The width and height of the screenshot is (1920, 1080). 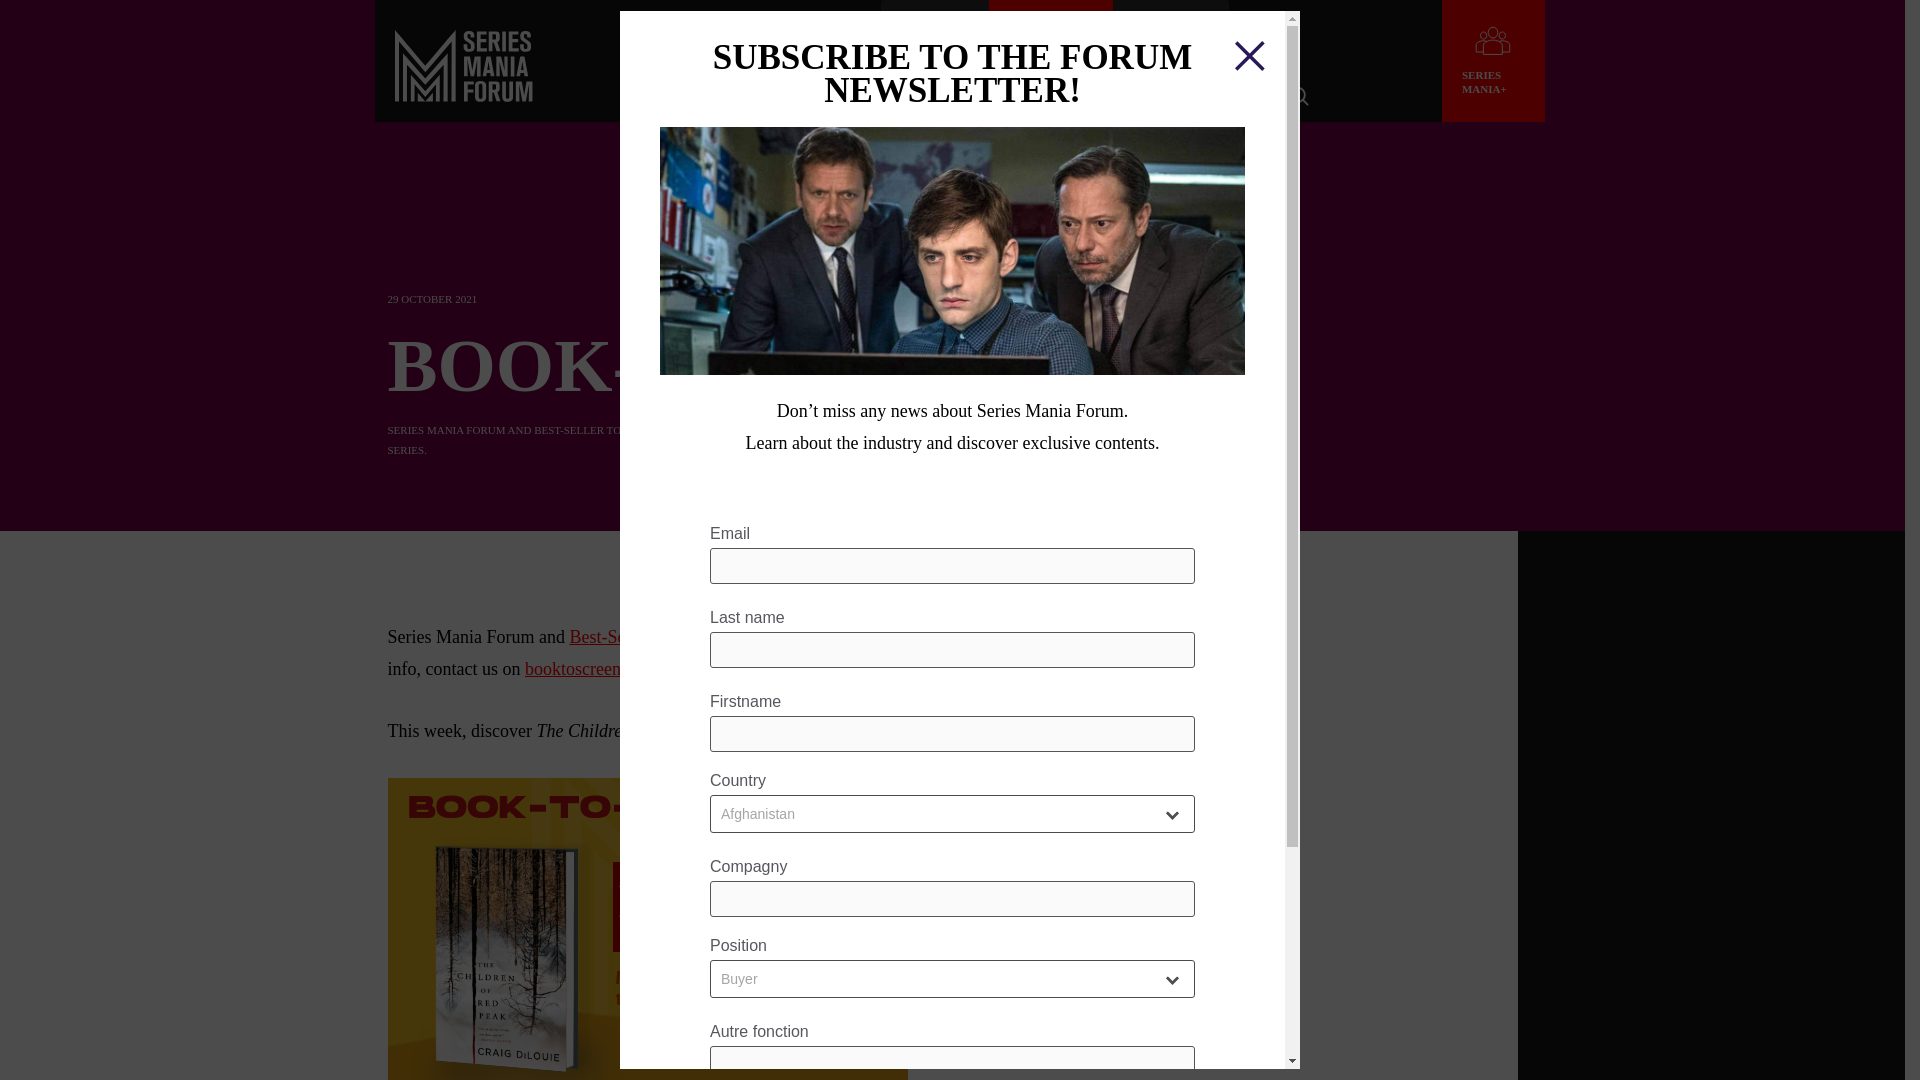 I want to click on PARTICIPATE, so click(x=902, y=97).